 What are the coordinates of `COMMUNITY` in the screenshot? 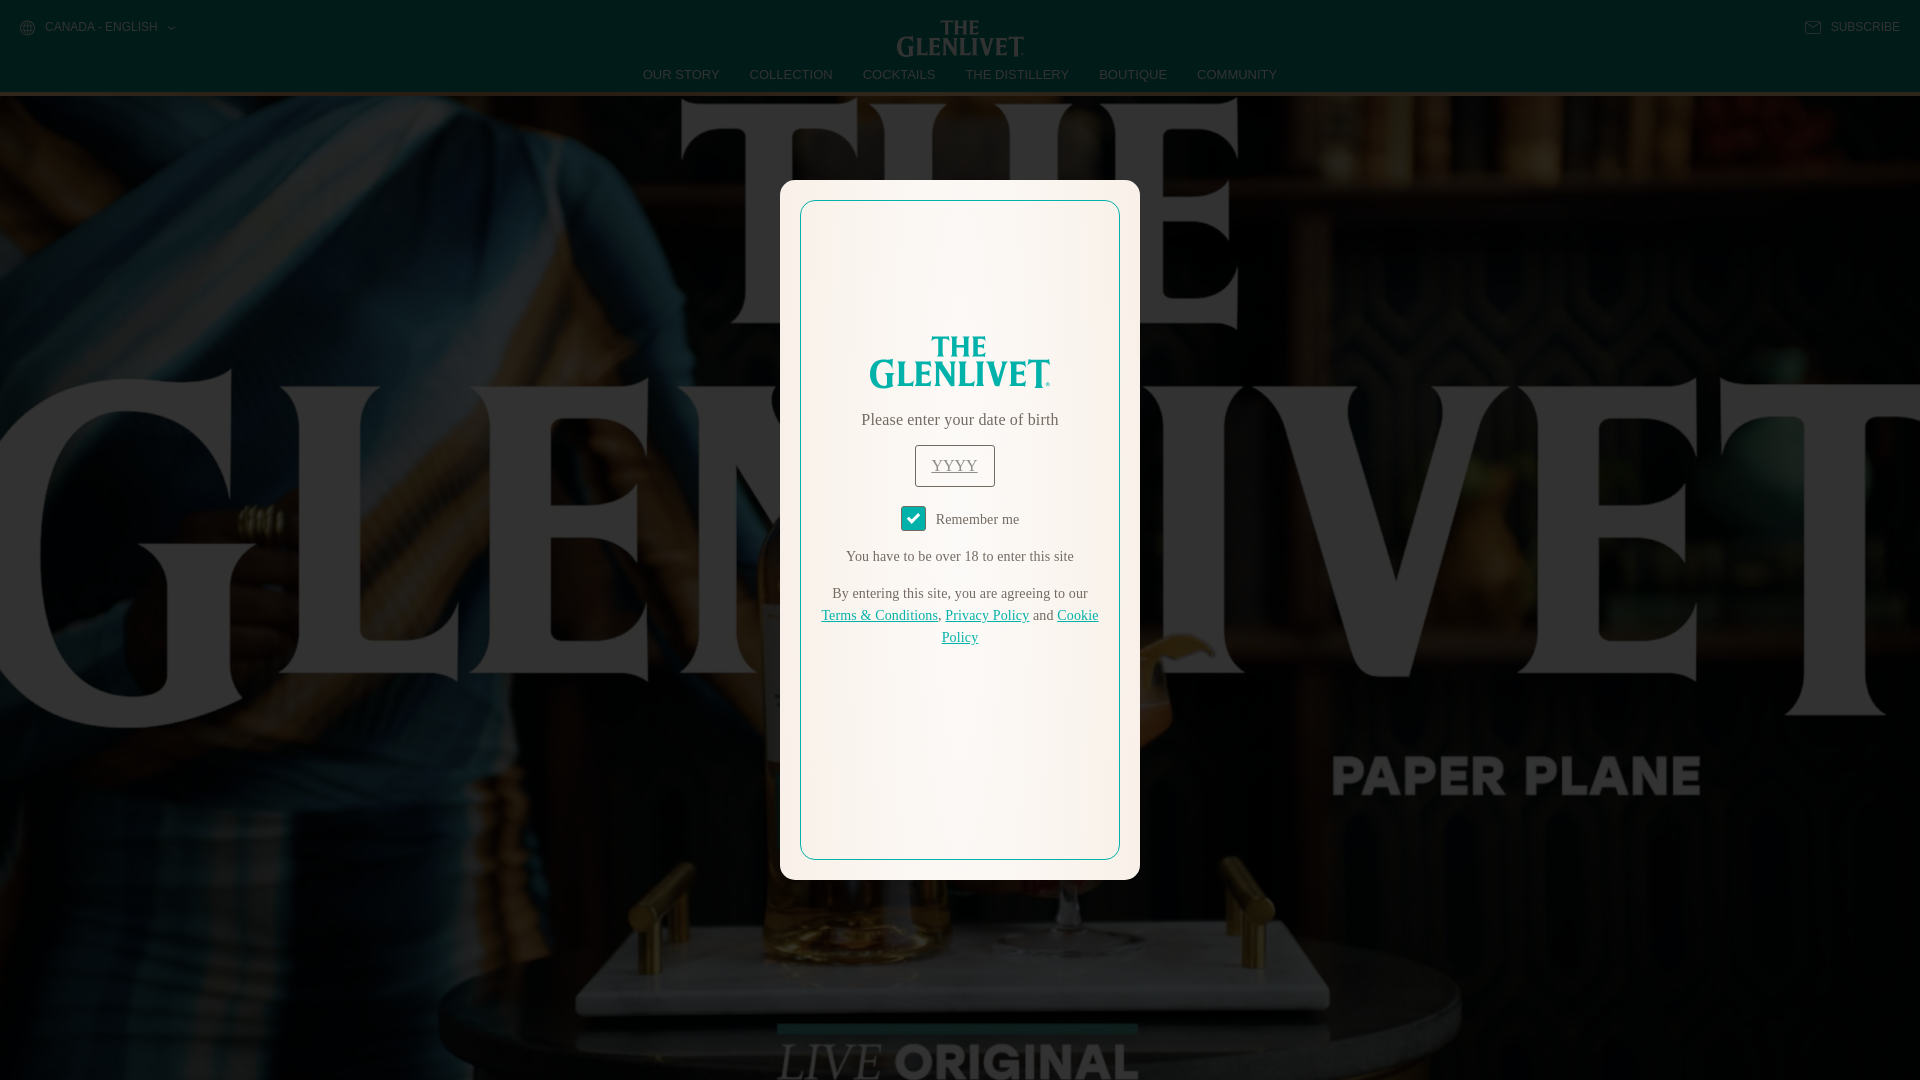 It's located at (1236, 74).